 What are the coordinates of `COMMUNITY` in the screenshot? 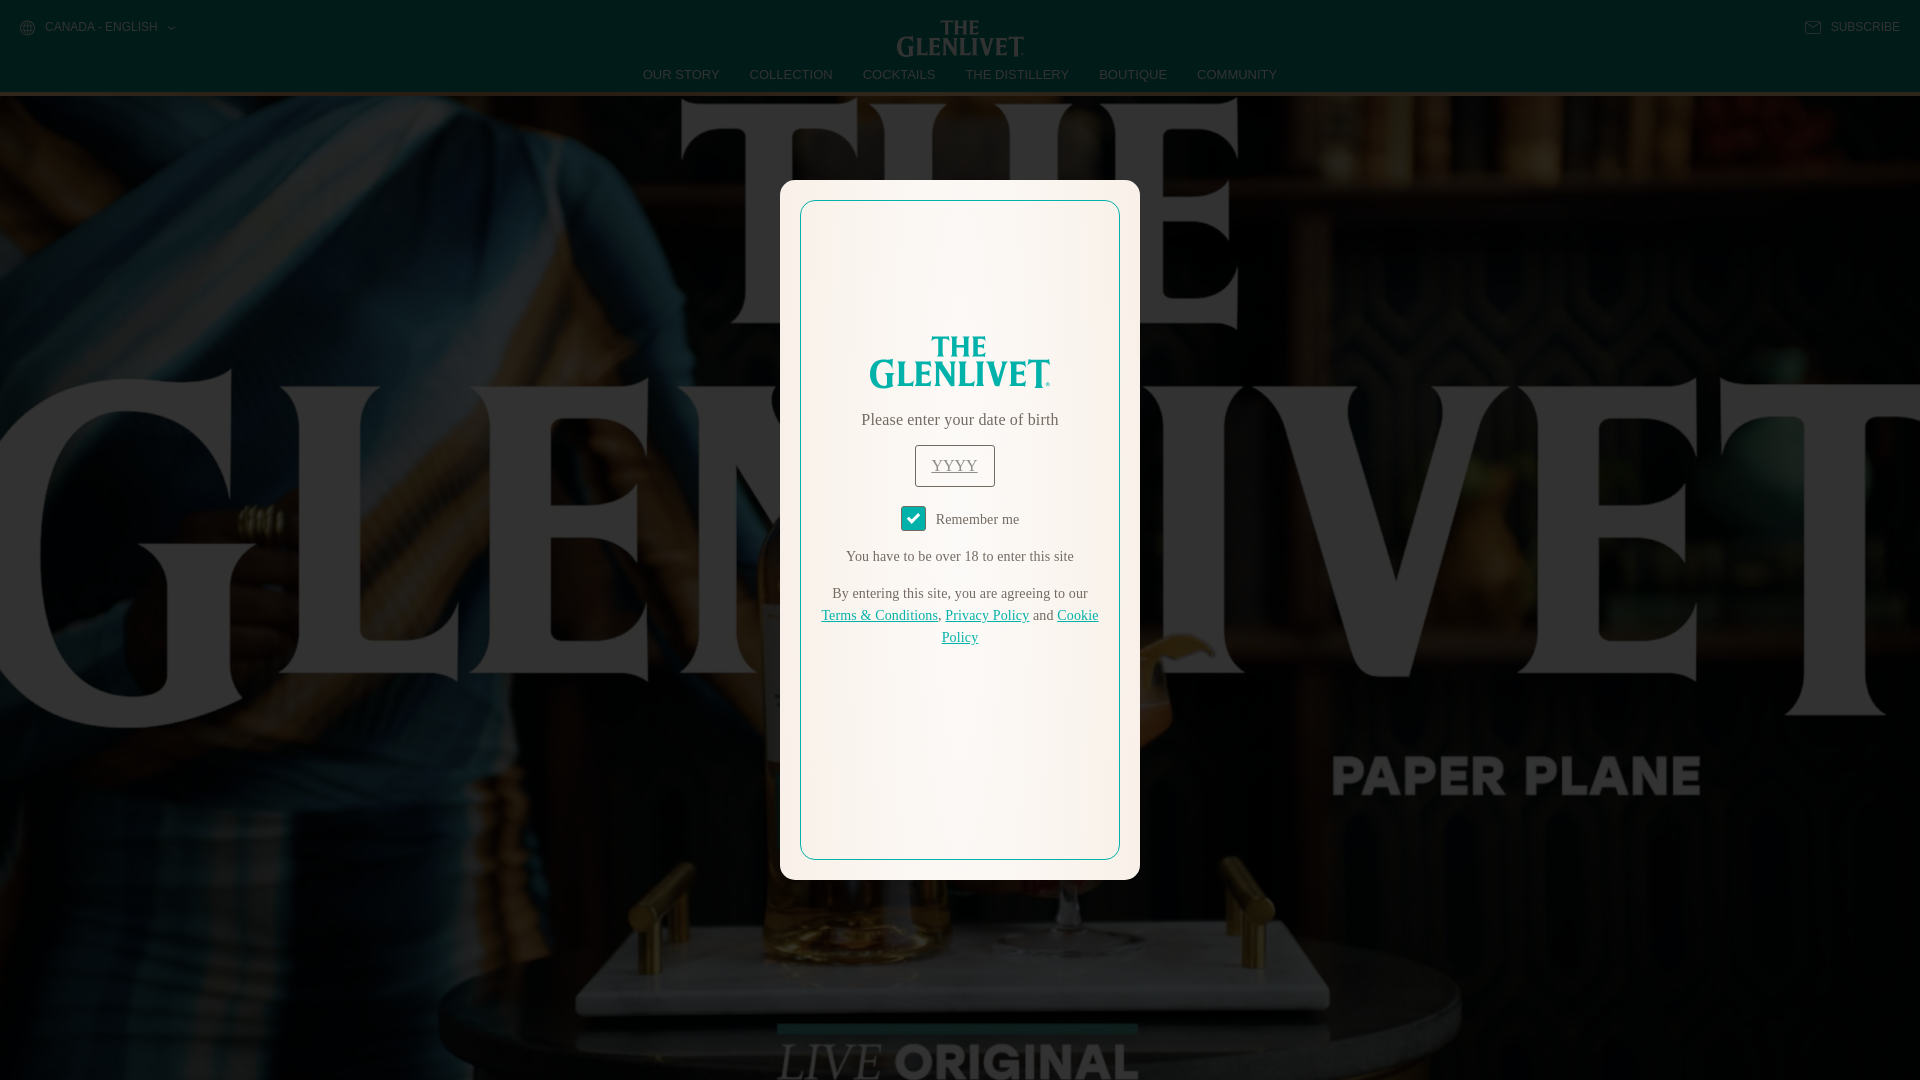 It's located at (1236, 74).